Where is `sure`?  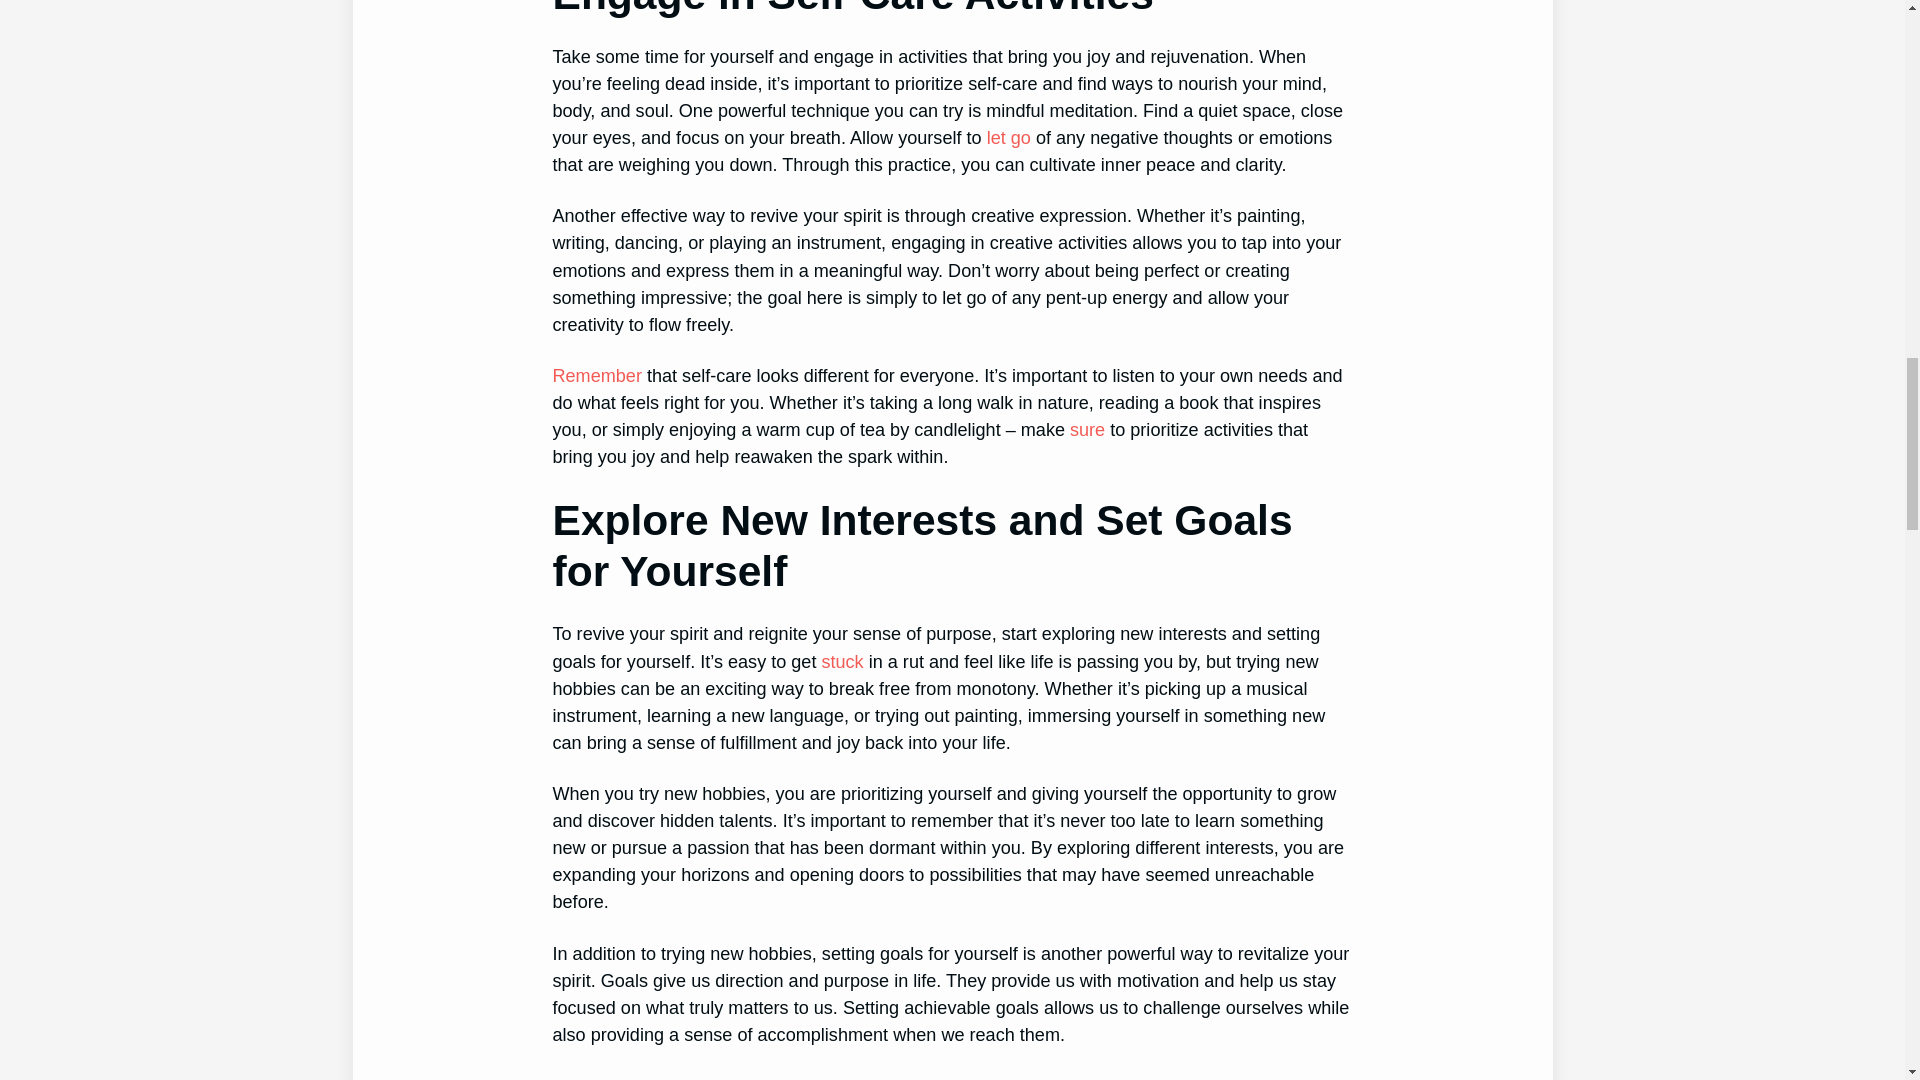
sure is located at coordinates (1087, 430).